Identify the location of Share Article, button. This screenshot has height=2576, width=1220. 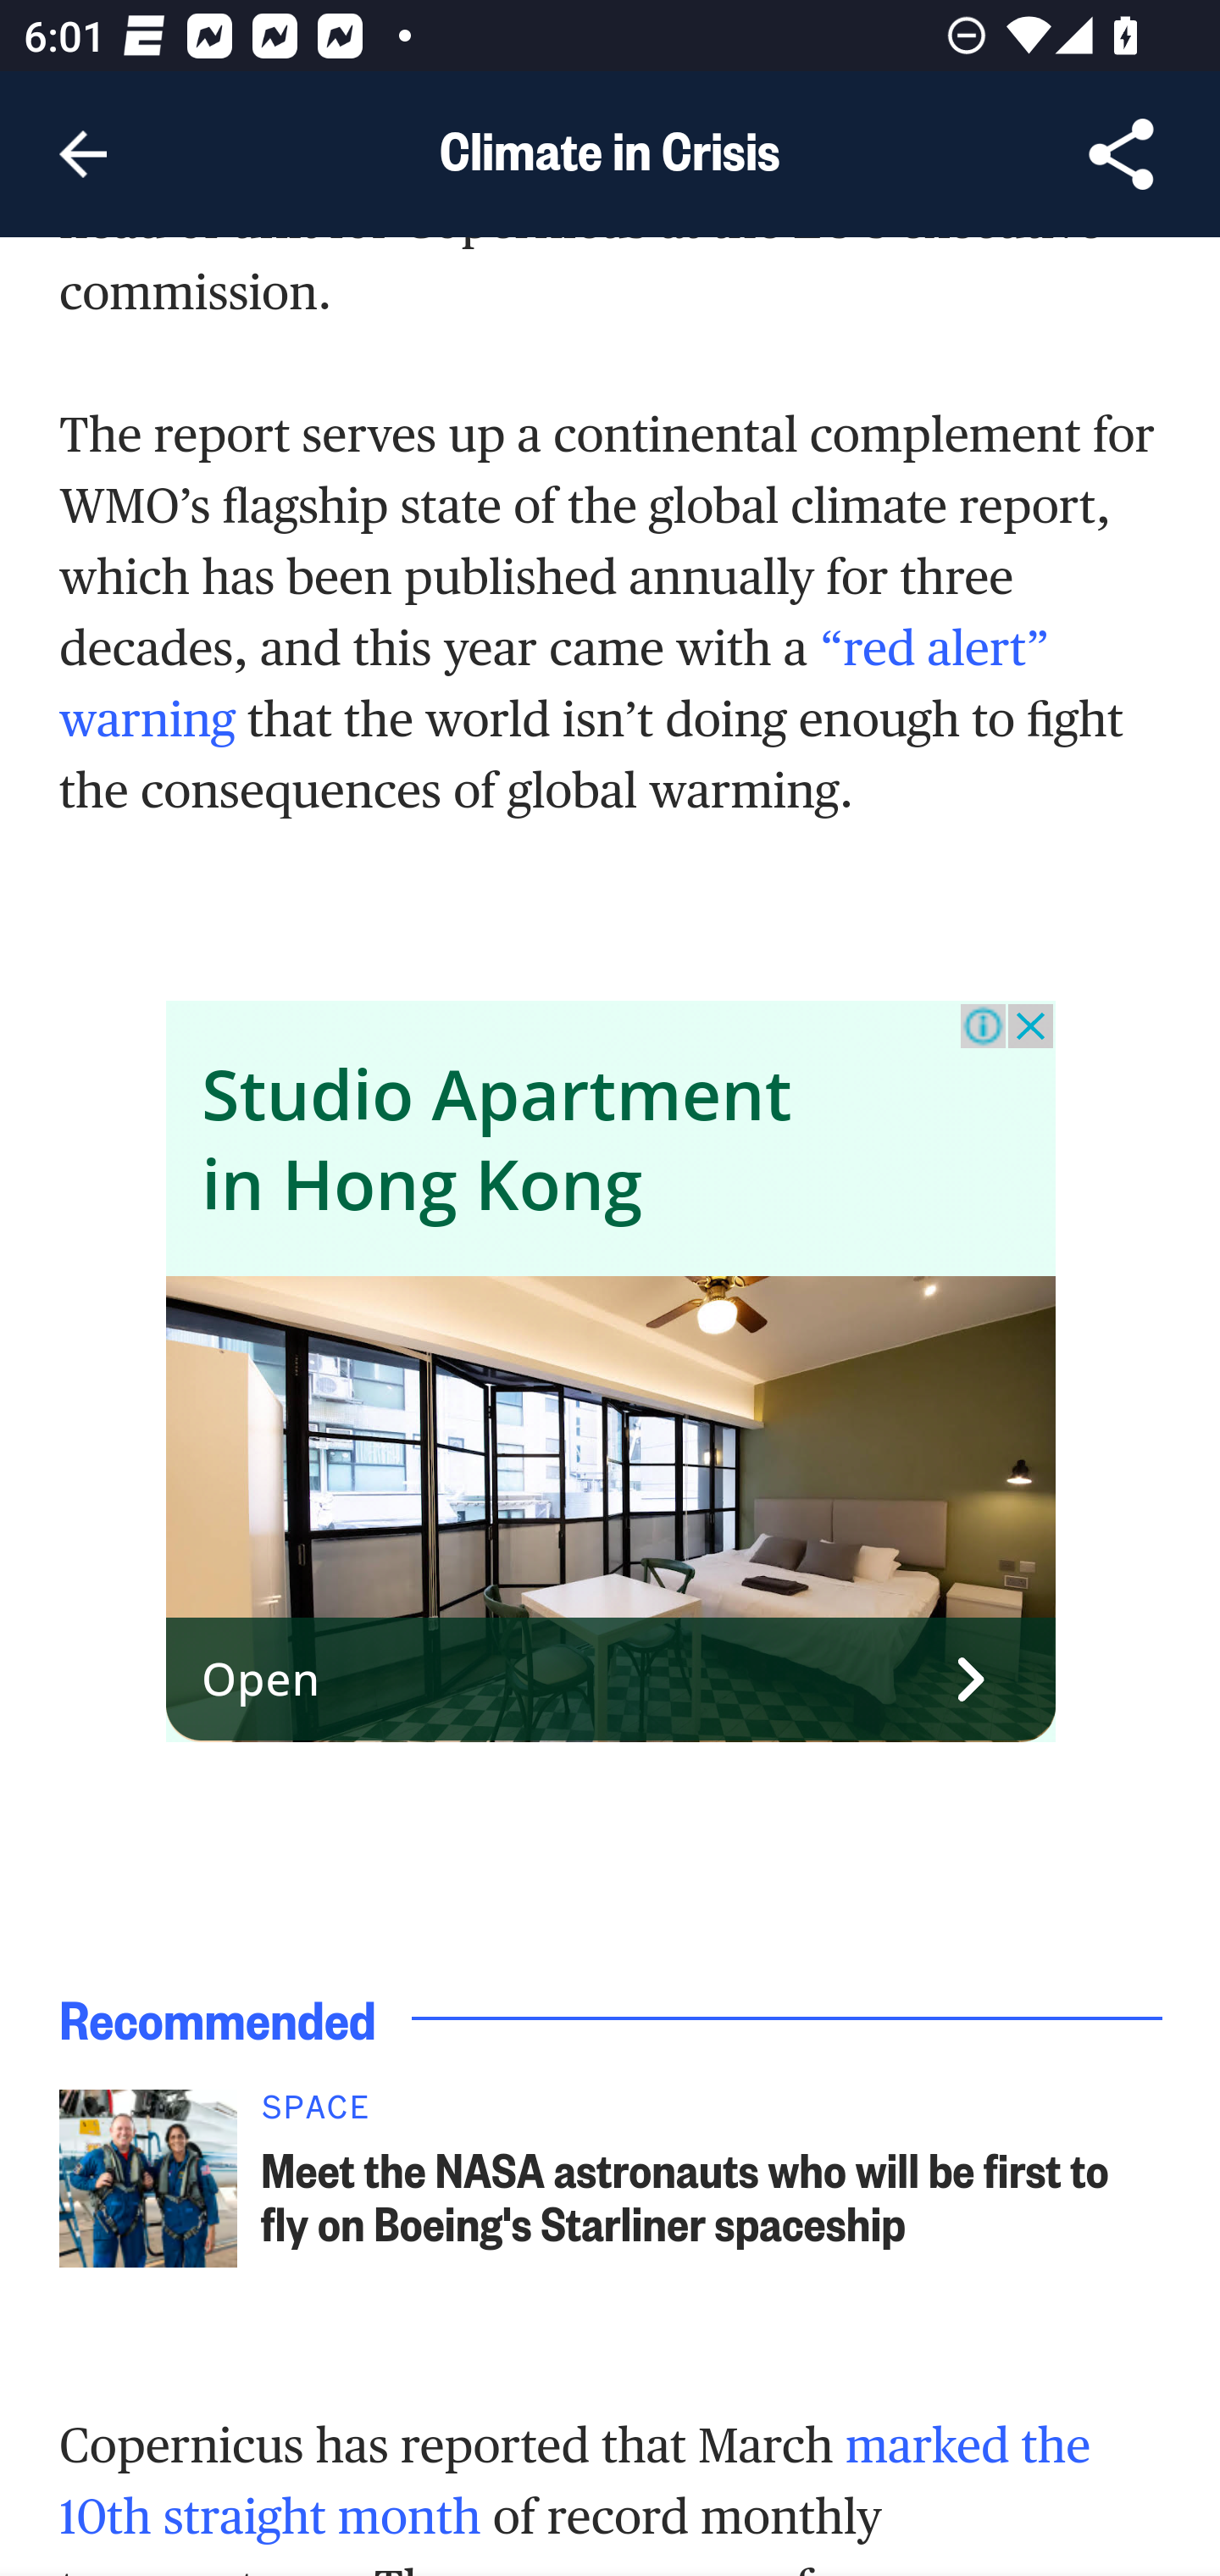
(1122, 154).